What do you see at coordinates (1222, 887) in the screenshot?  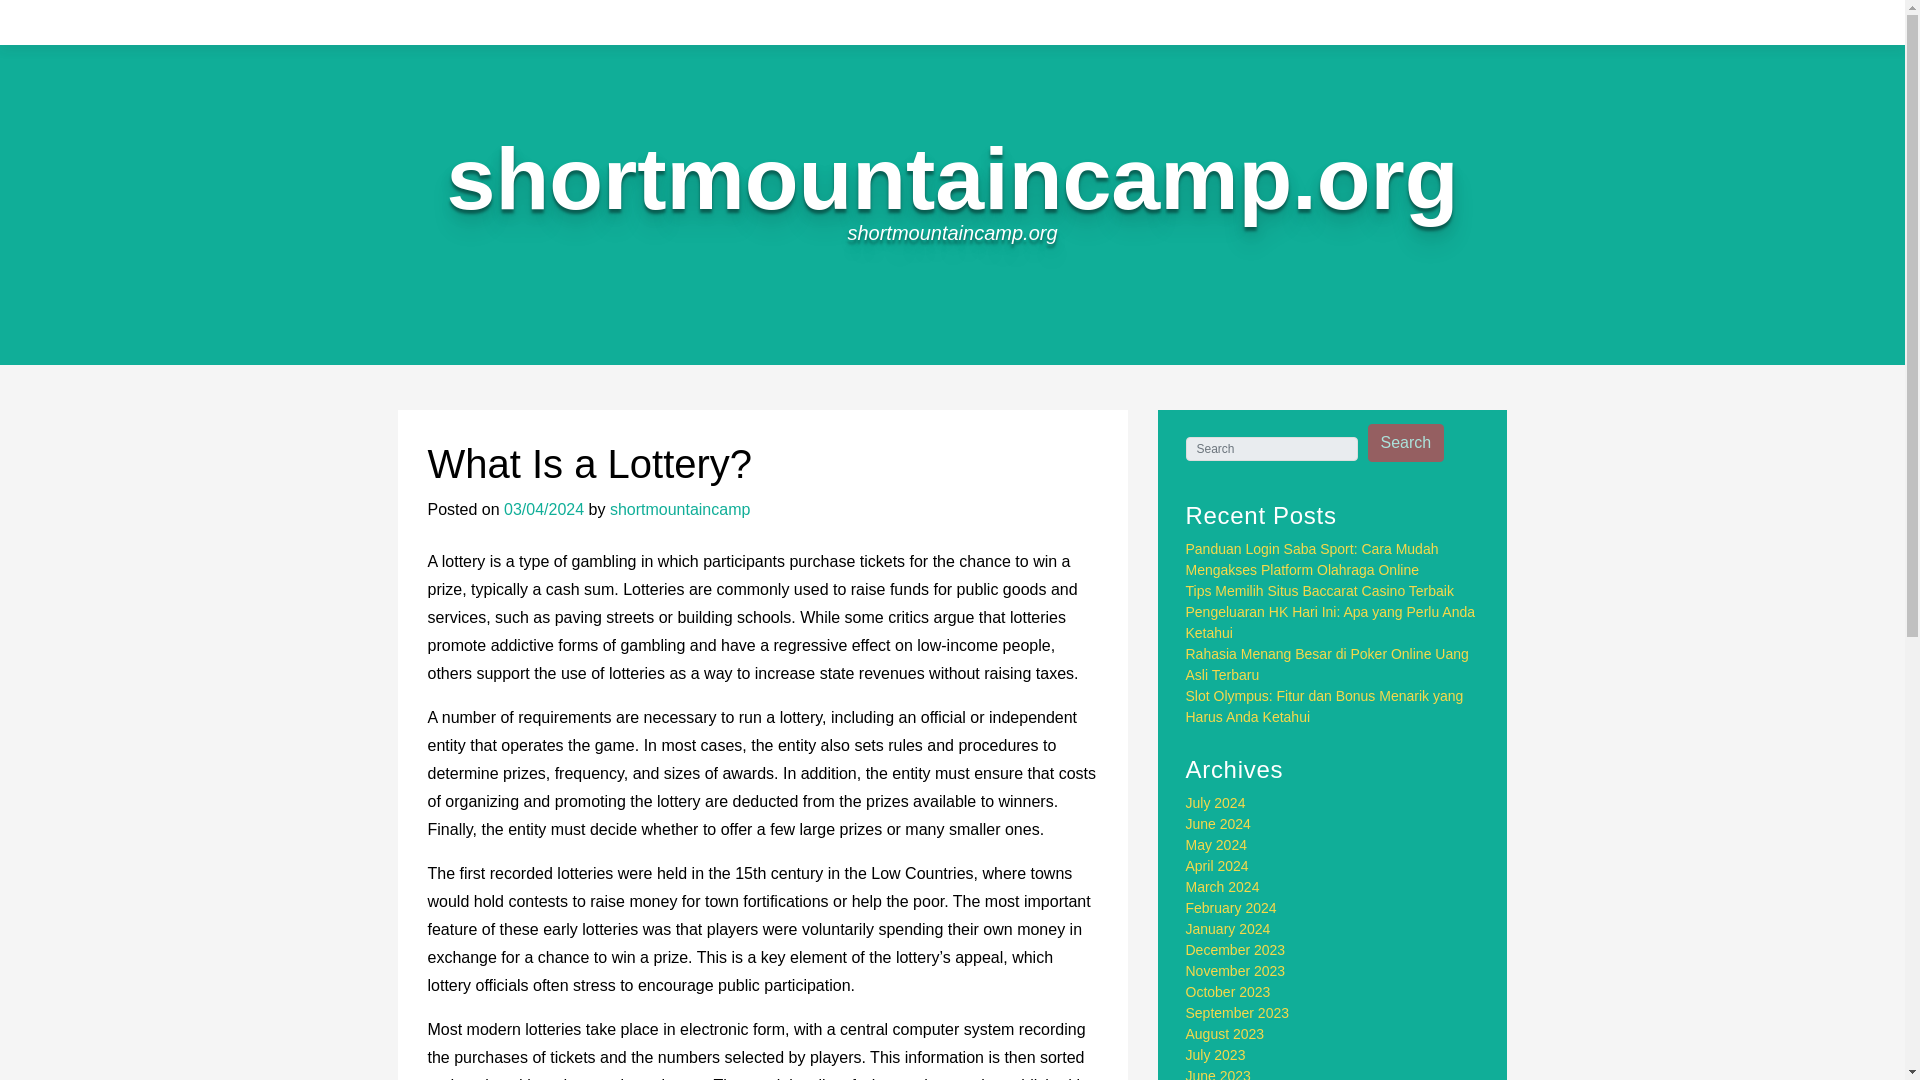 I see `March 2024` at bounding box center [1222, 887].